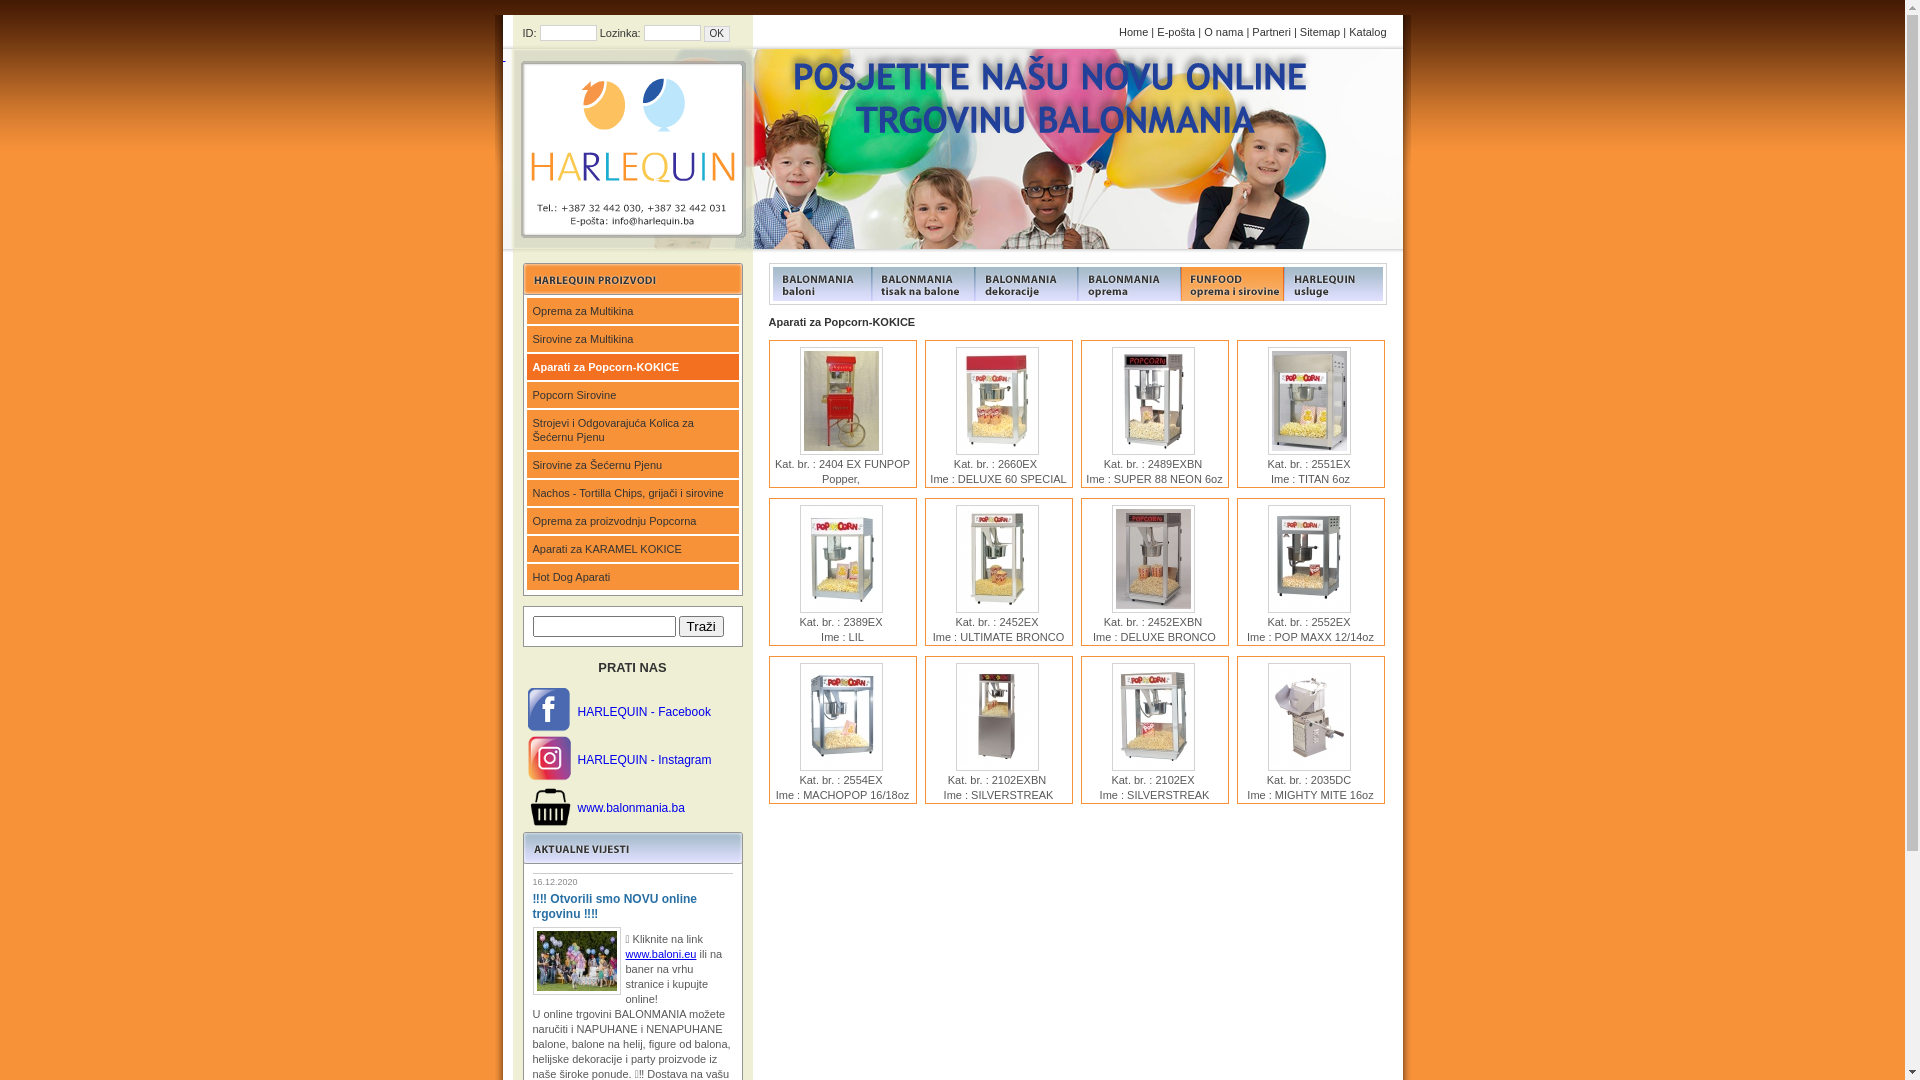 This screenshot has height=1080, width=1920. What do you see at coordinates (1232, 284) in the screenshot?
I see `FUNFOOD products` at bounding box center [1232, 284].